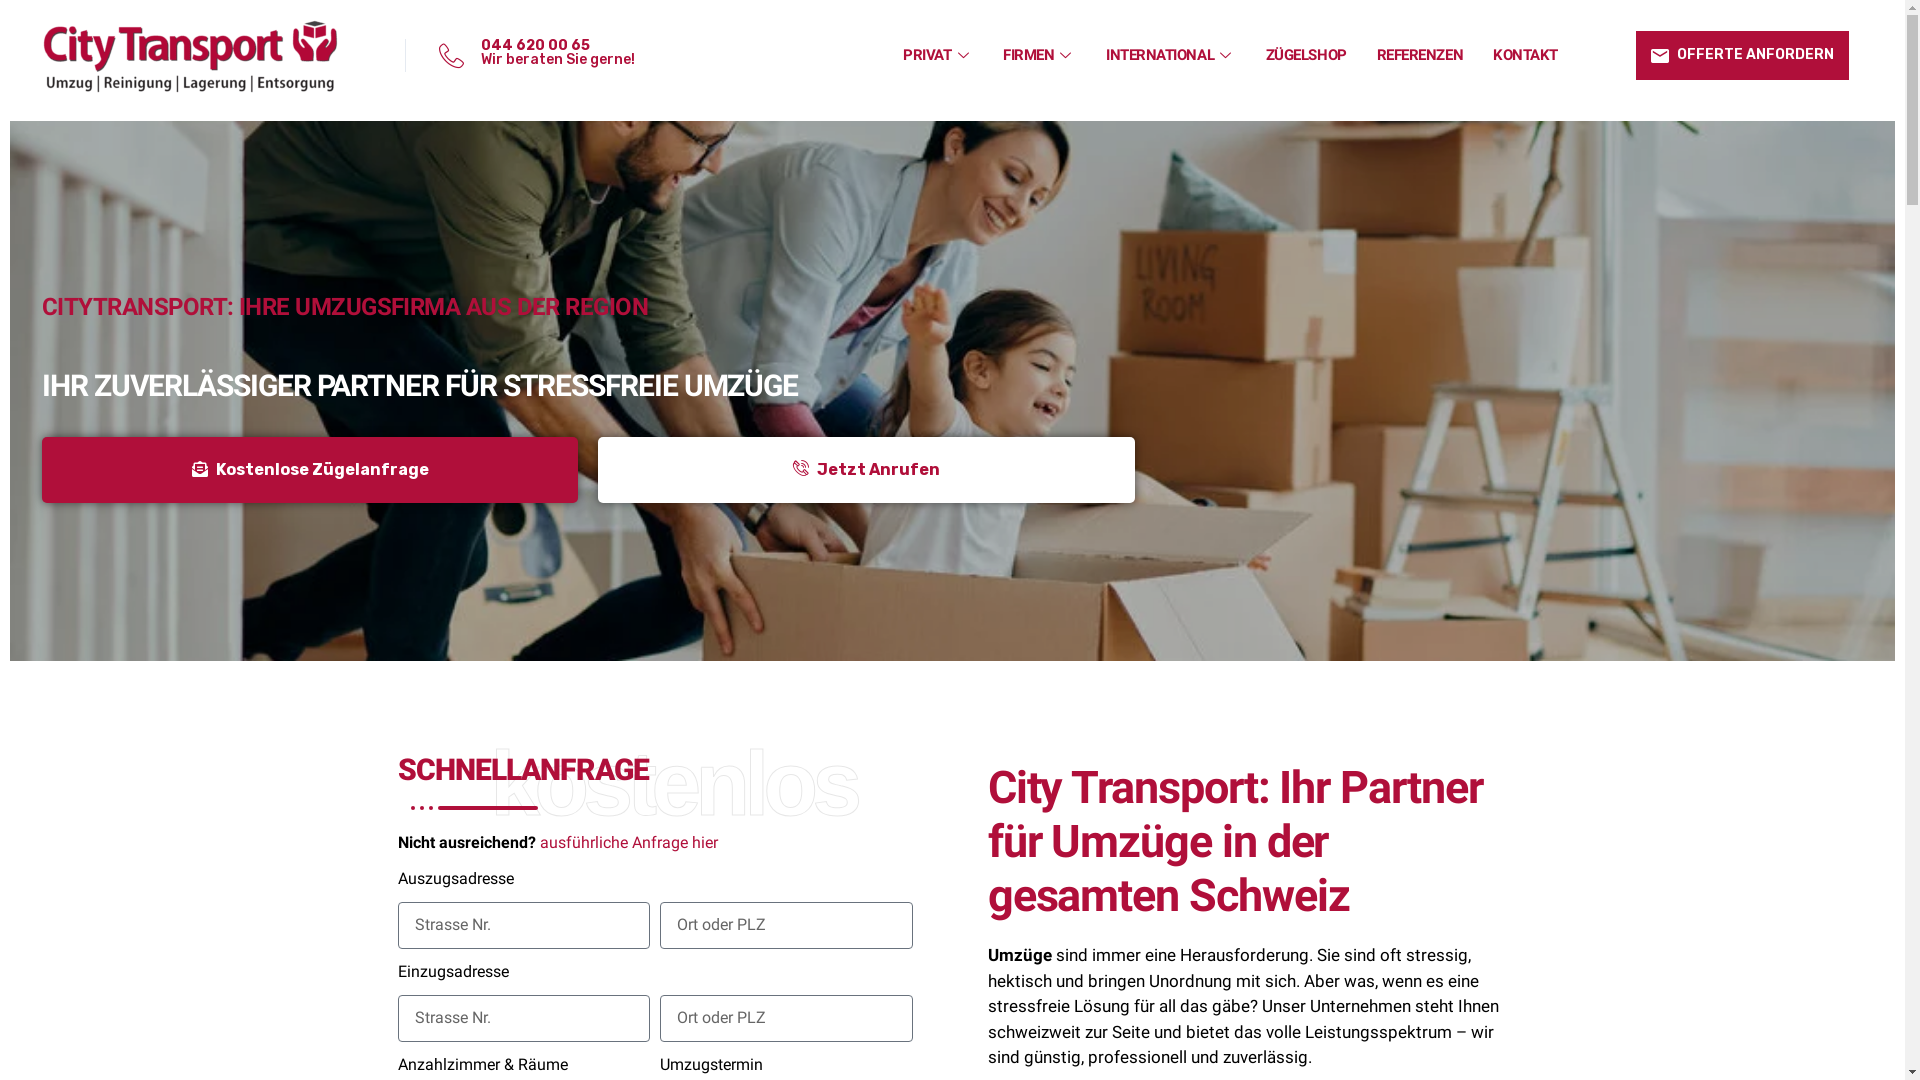 The height and width of the screenshot is (1080, 1920). What do you see at coordinates (1526, 55) in the screenshot?
I see `KONTAKT` at bounding box center [1526, 55].